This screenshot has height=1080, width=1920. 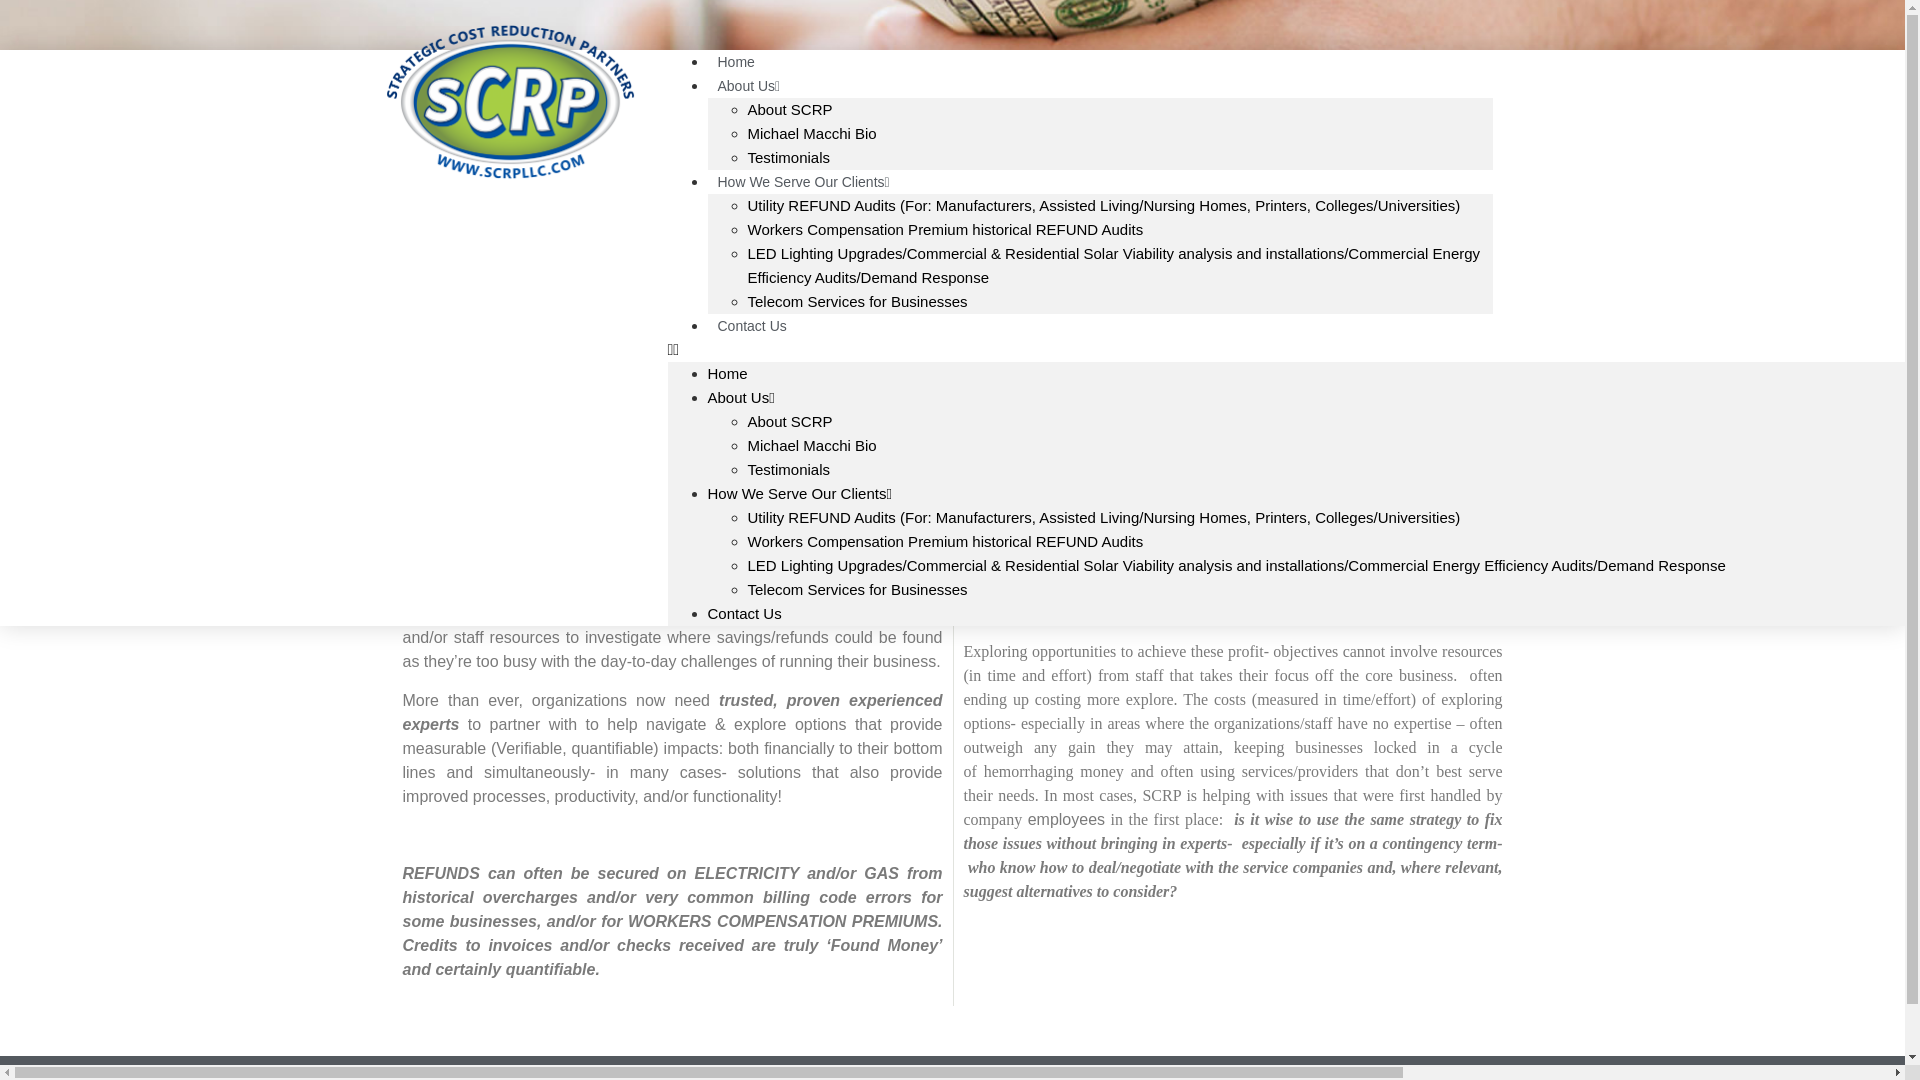 What do you see at coordinates (812, 133) in the screenshot?
I see `Michael Macchi Bio` at bounding box center [812, 133].